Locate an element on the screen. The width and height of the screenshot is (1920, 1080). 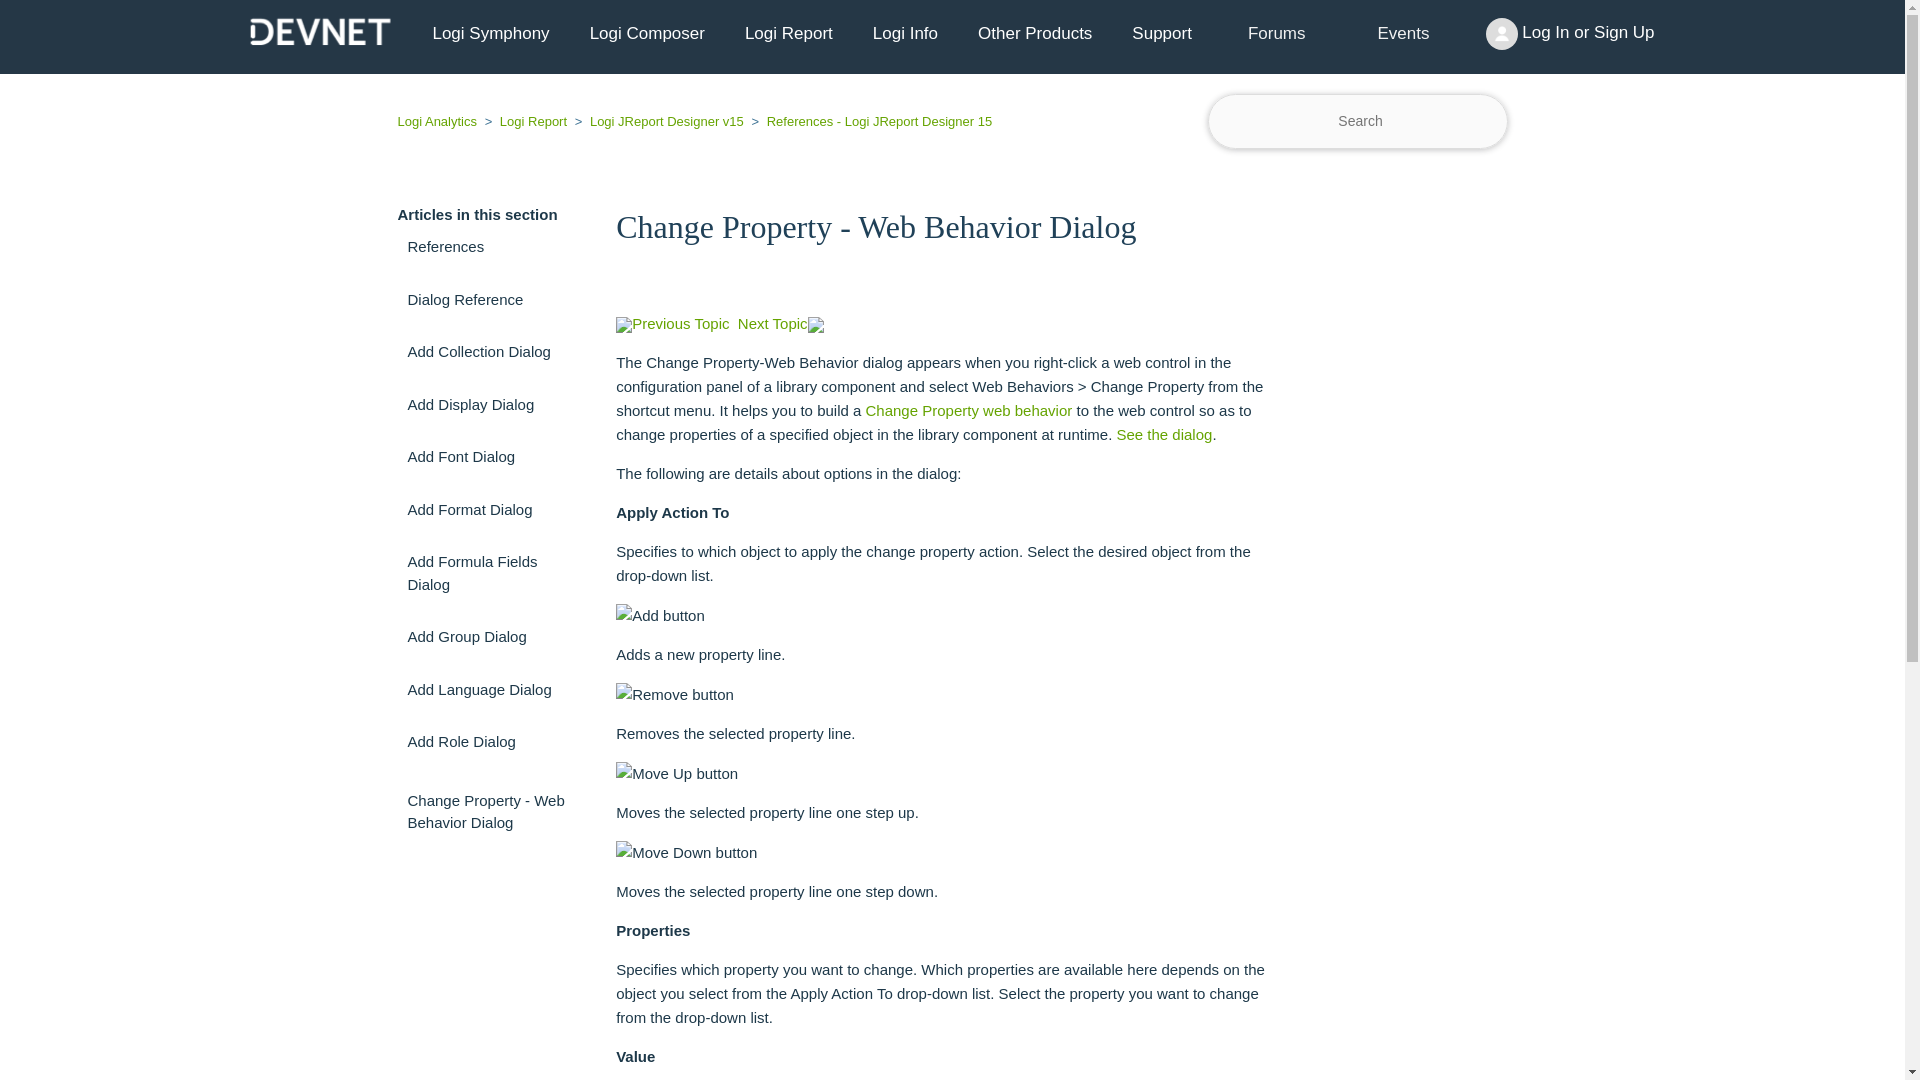
Logi Symphony is located at coordinates (490, 34).